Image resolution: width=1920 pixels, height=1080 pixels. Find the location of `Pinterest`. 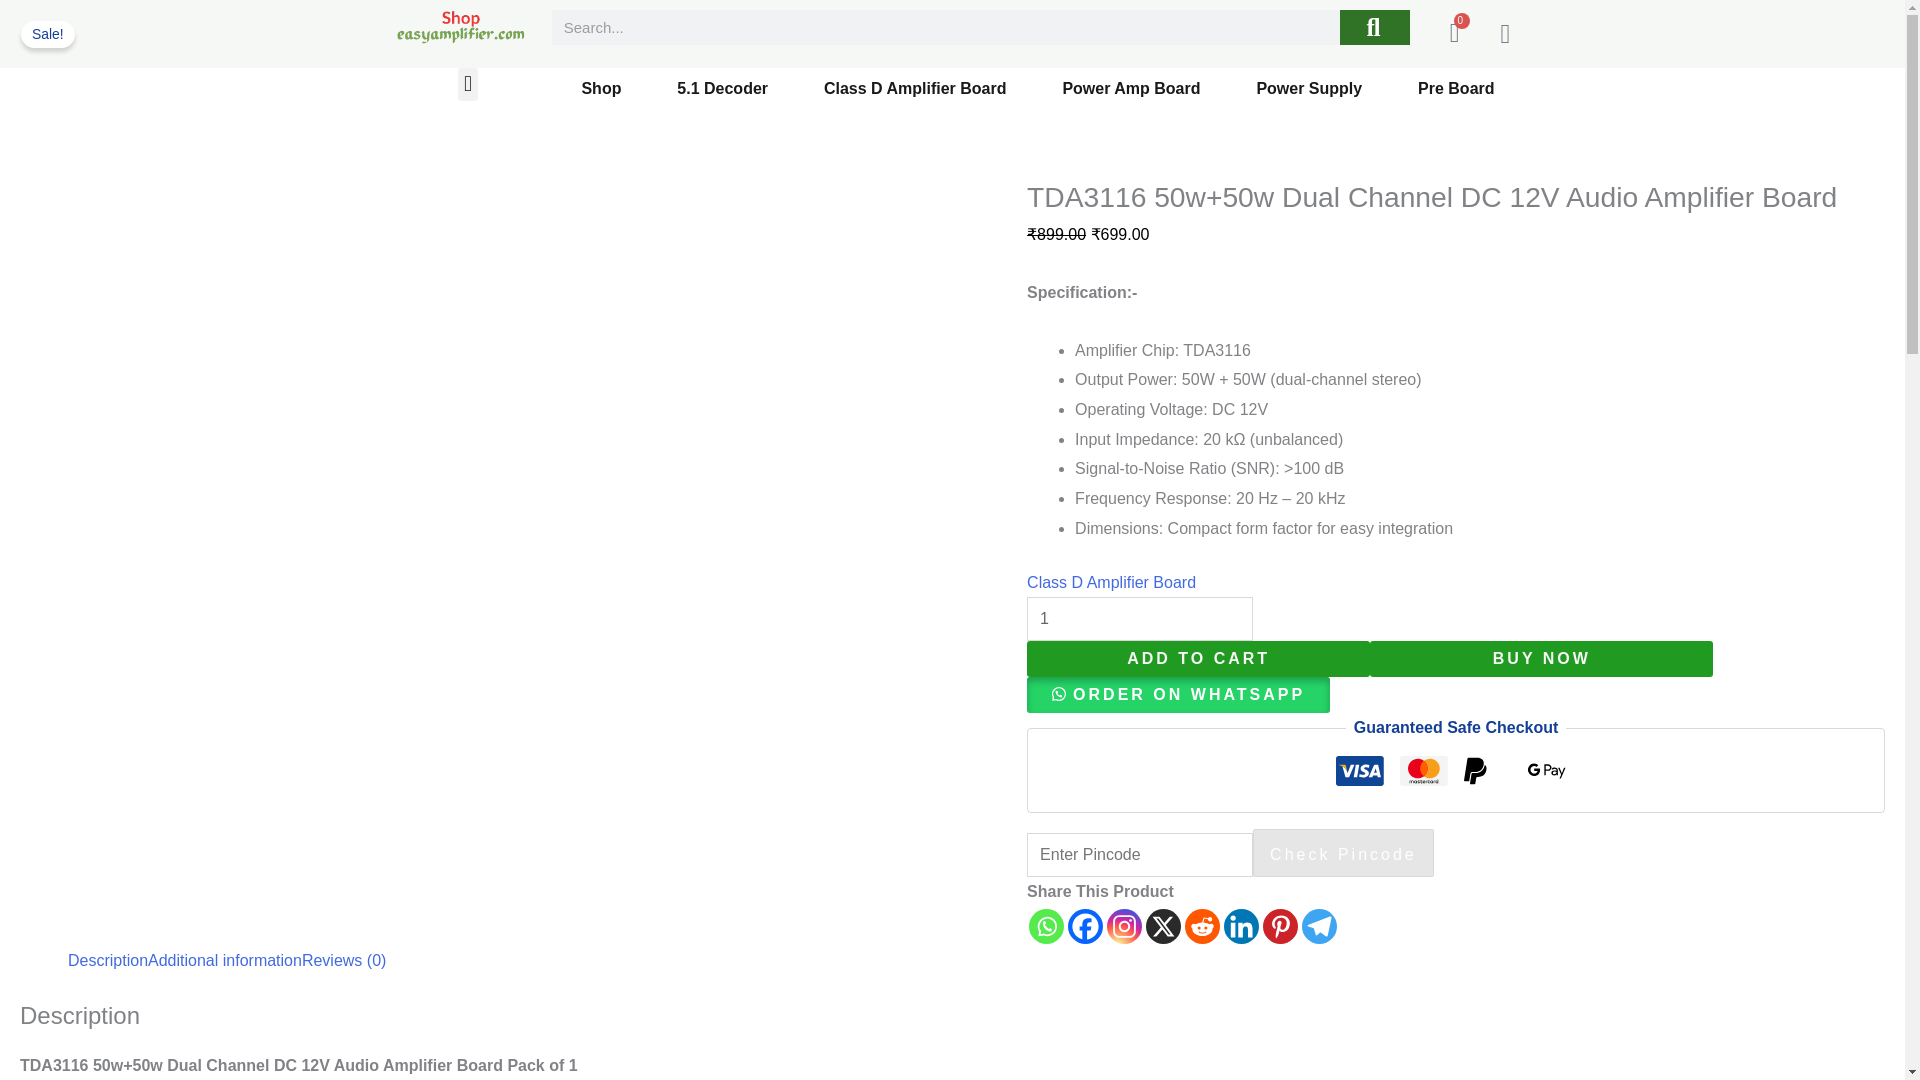

Pinterest is located at coordinates (1280, 926).